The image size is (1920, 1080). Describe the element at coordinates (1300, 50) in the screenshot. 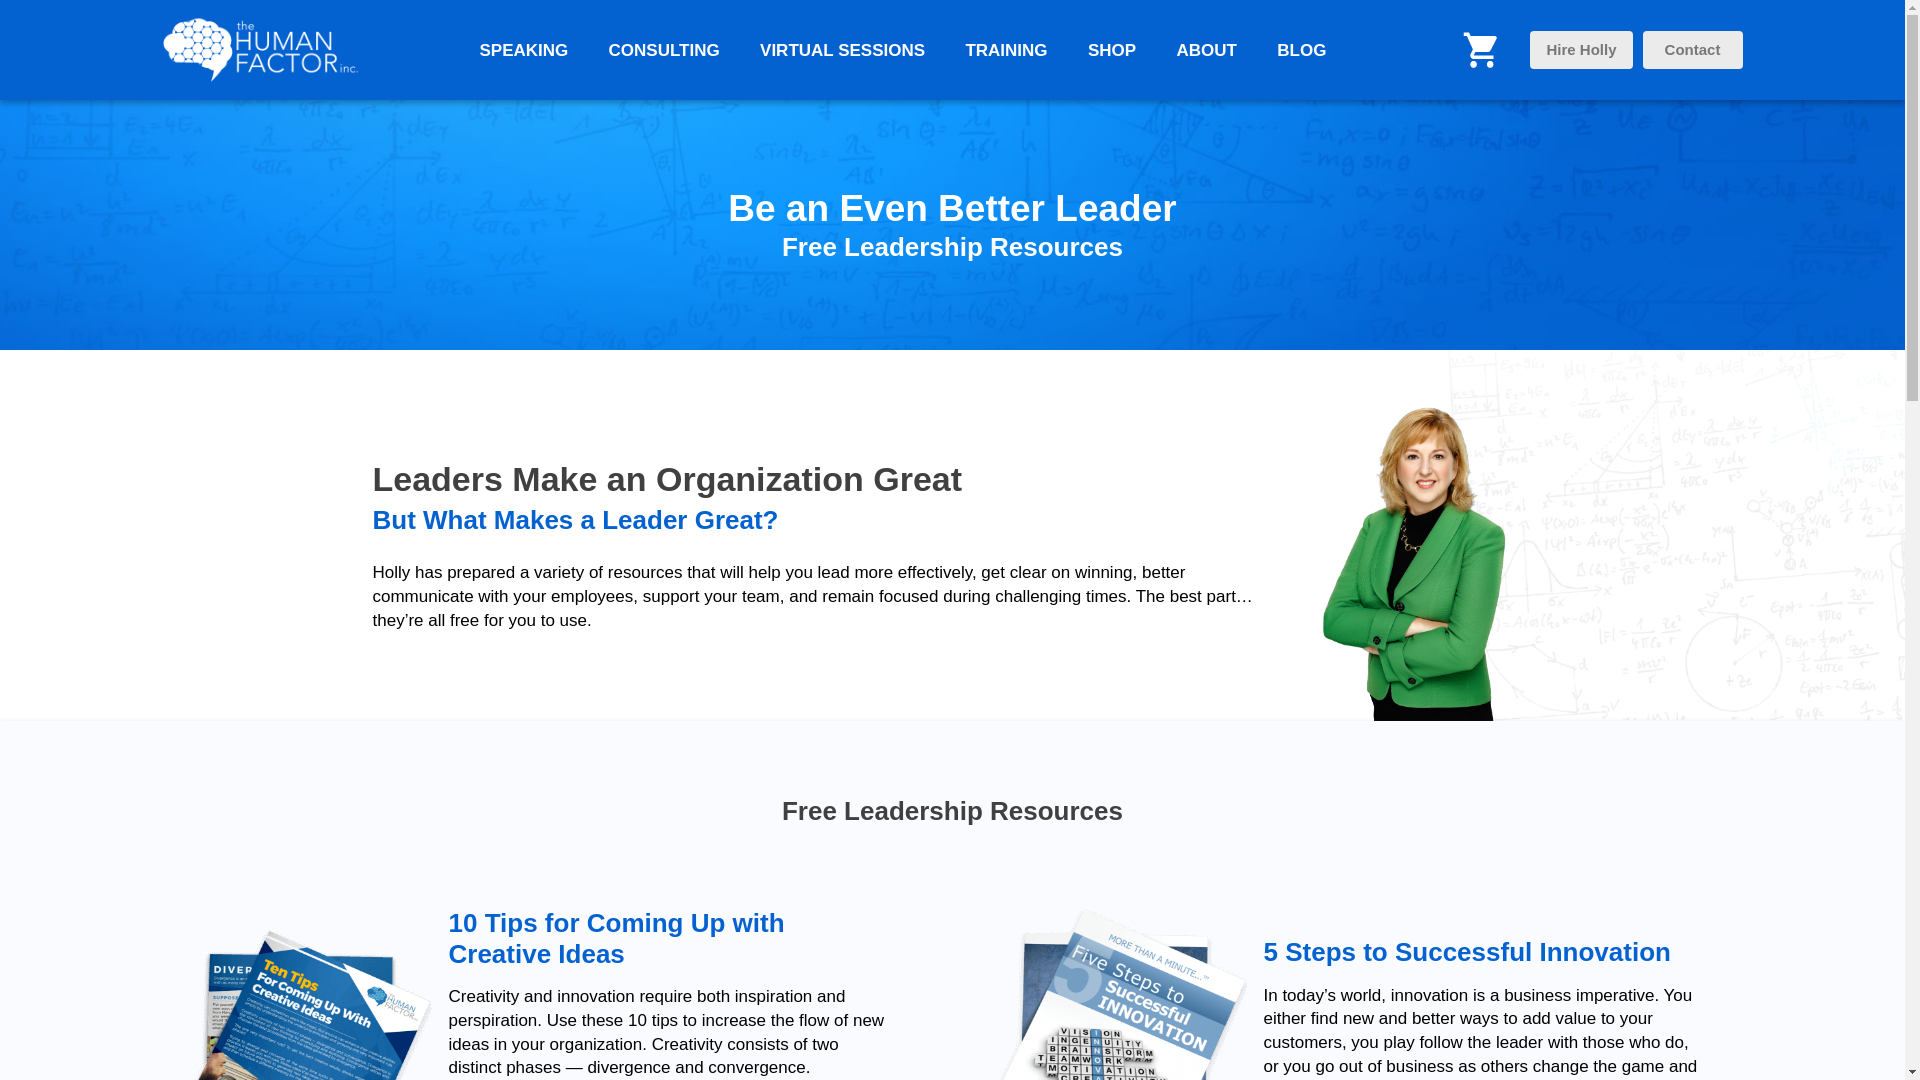

I see `BLOG` at that location.